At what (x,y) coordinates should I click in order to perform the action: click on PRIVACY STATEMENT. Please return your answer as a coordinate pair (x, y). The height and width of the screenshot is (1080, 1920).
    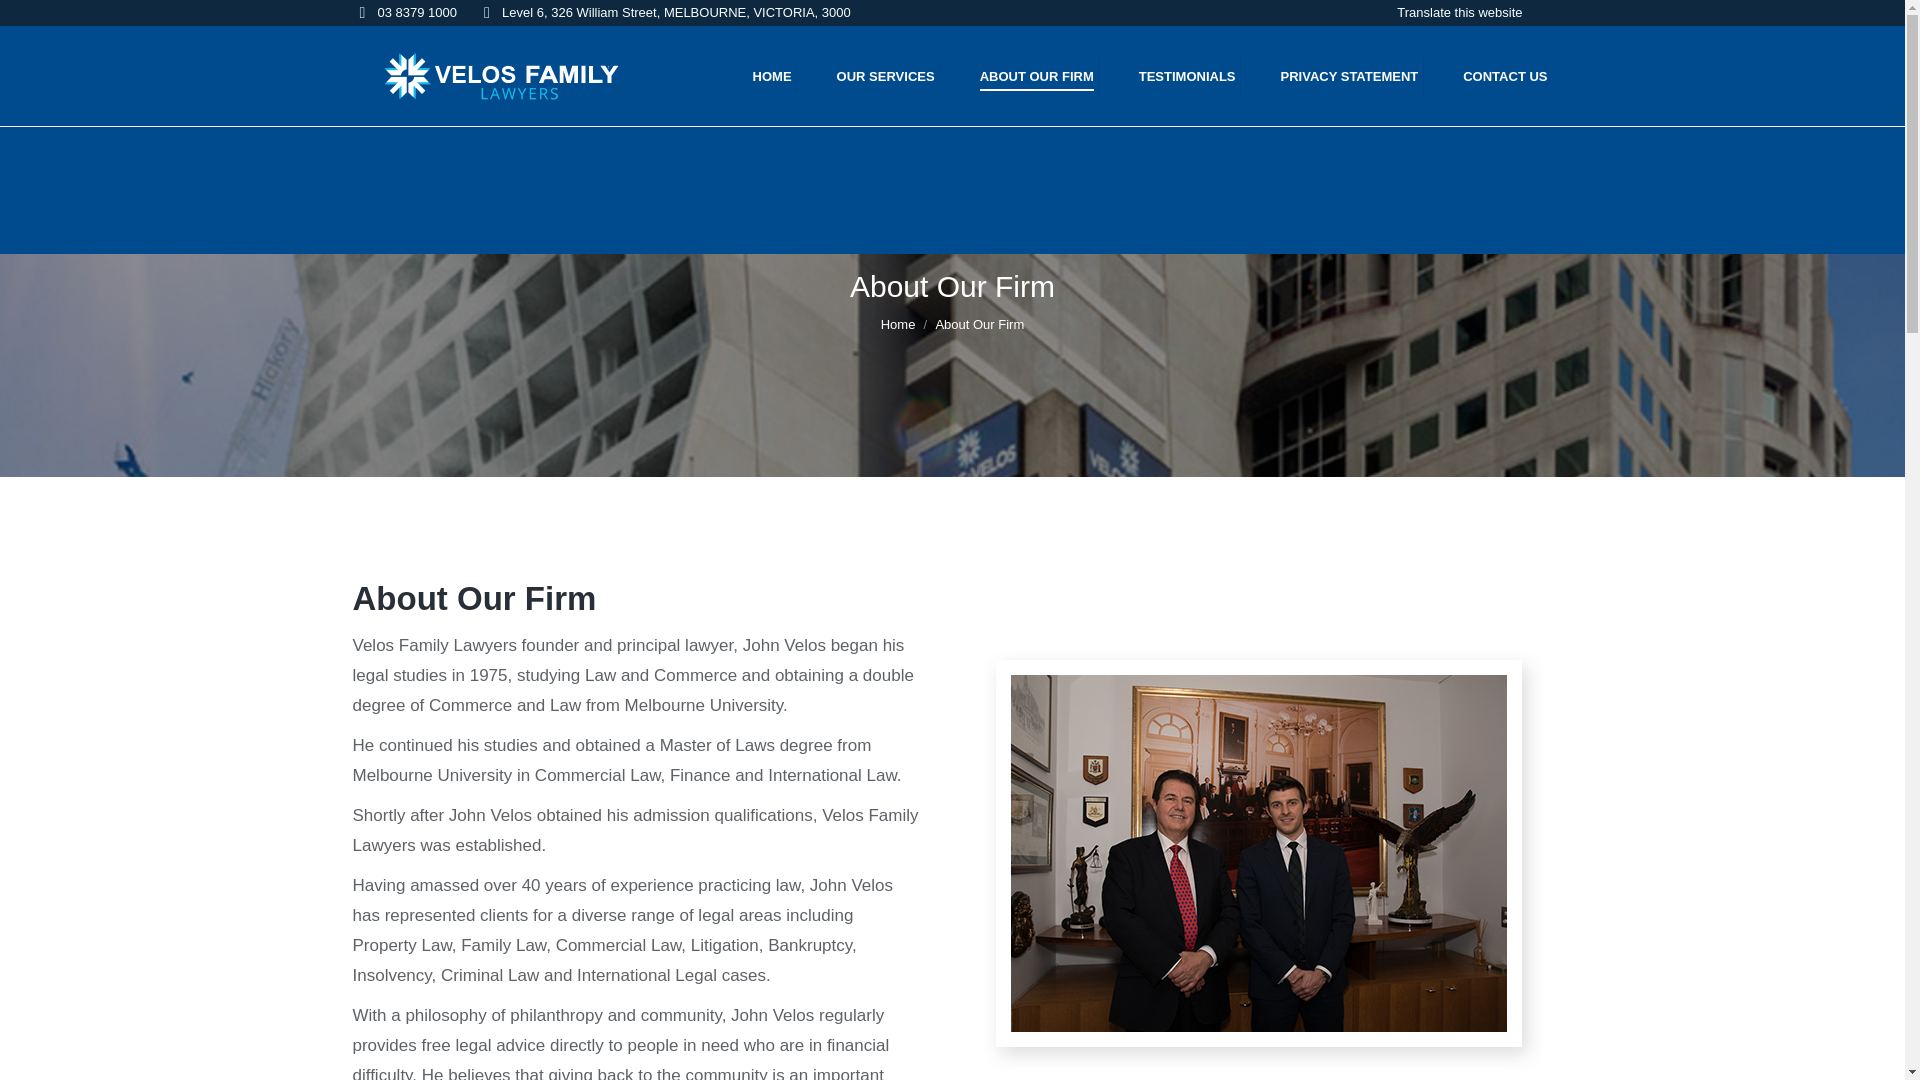
    Looking at the image, I should click on (1332, 76).